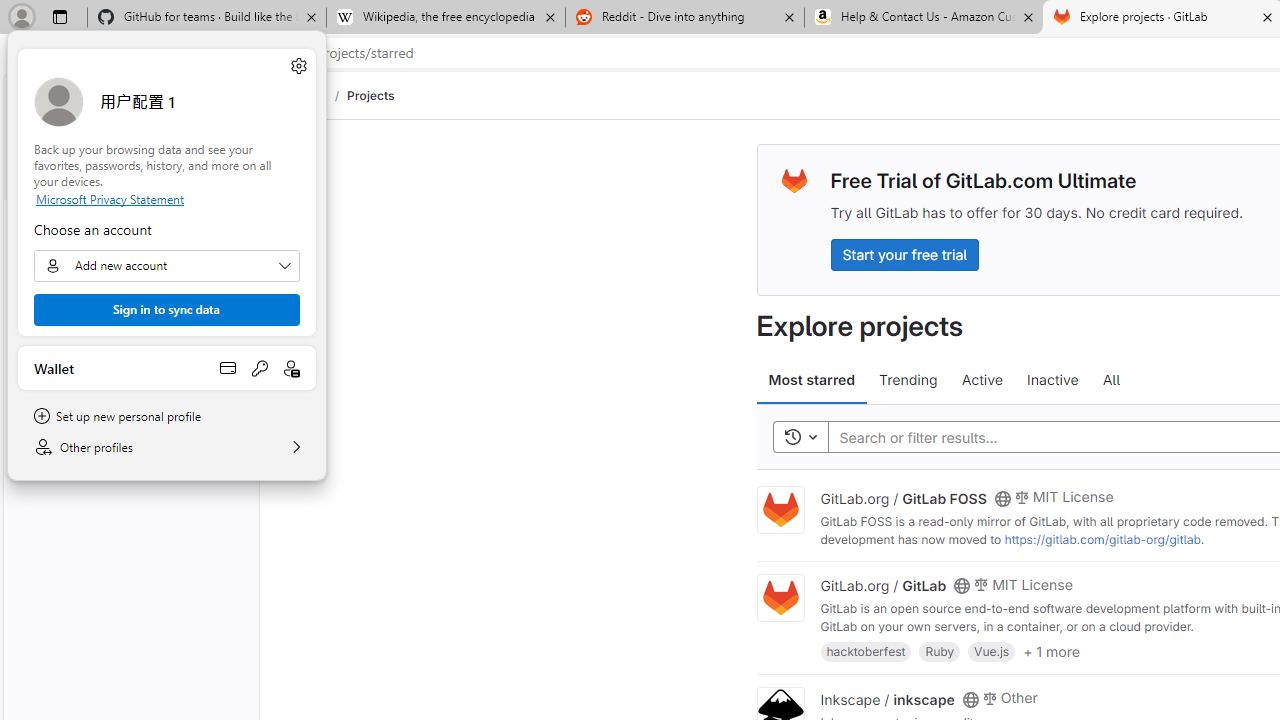  What do you see at coordinates (989, 696) in the screenshot?
I see `Class: s14 gl-mr-2` at bounding box center [989, 696].